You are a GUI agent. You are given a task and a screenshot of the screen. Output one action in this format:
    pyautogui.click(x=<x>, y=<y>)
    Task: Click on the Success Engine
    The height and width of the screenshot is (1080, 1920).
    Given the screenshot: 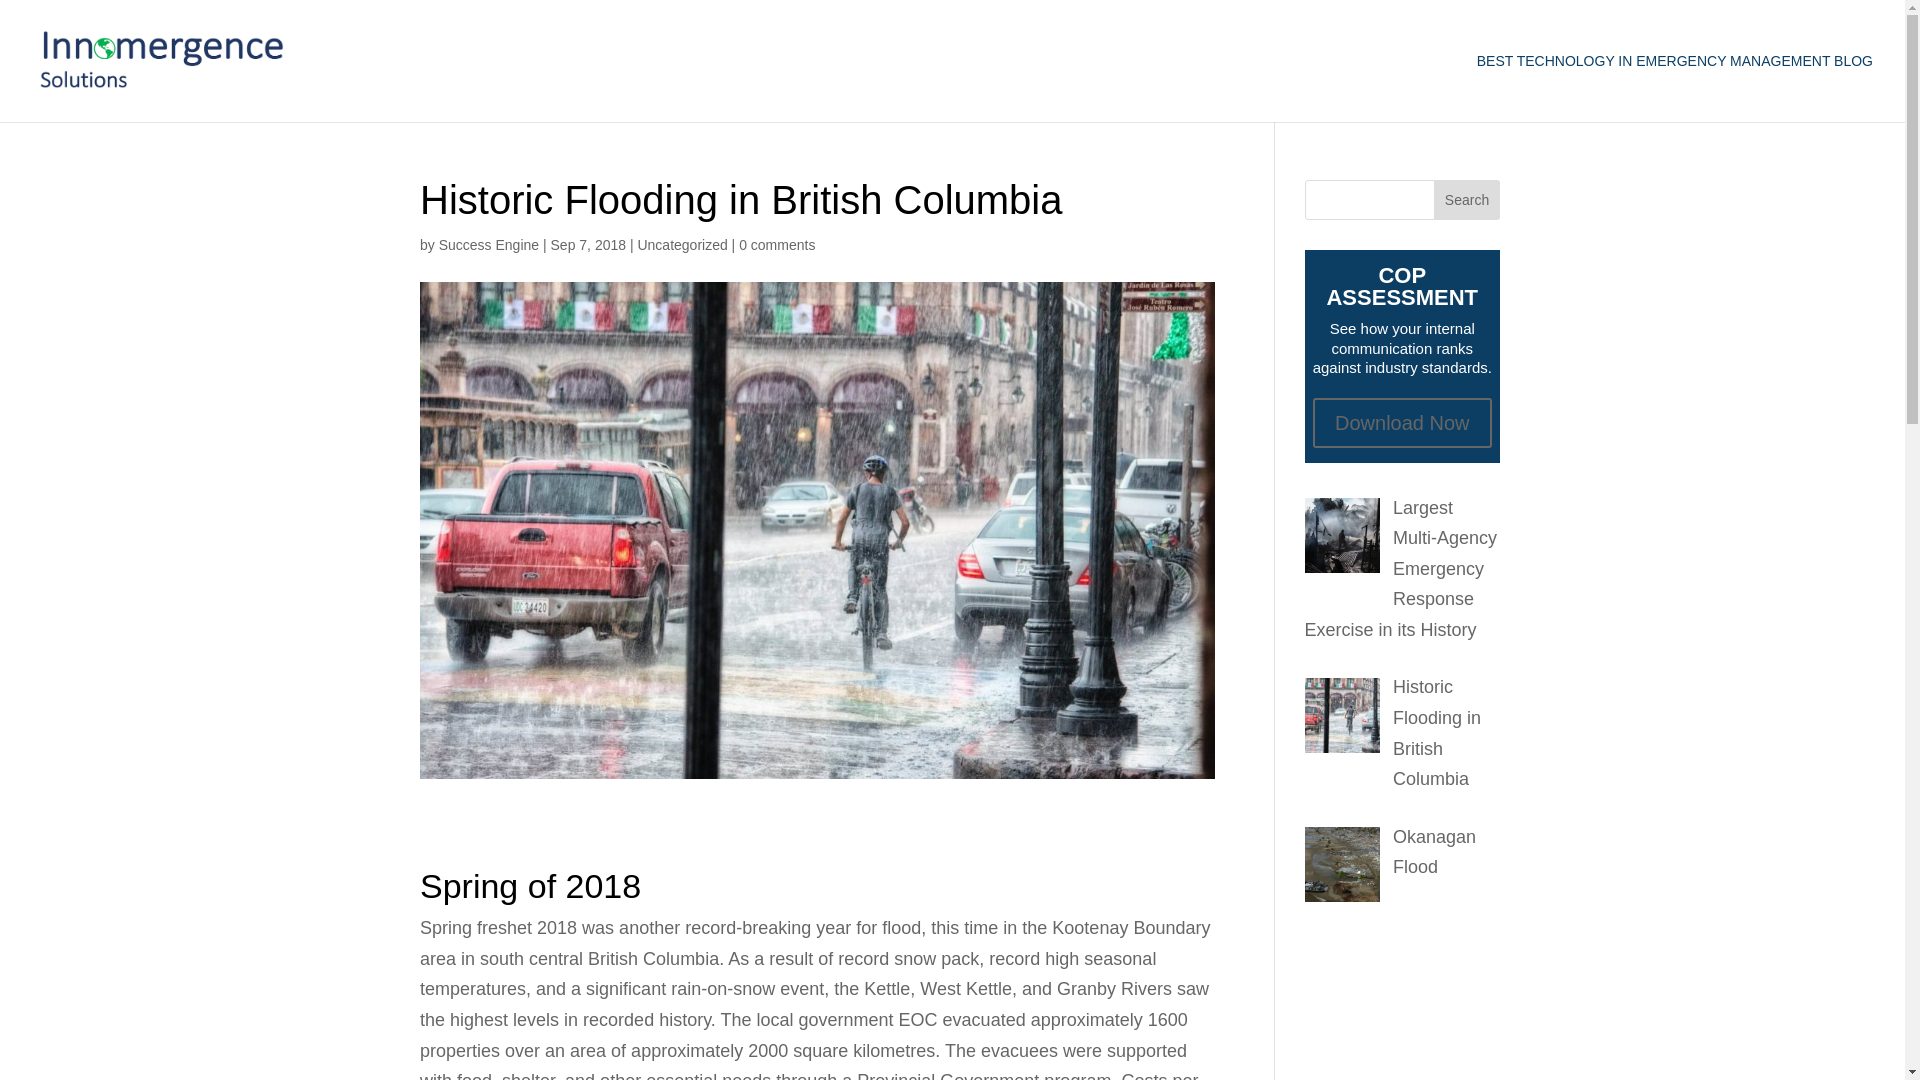 What is the action you would take?
    pyautogui.click(x=489, y=244)
    